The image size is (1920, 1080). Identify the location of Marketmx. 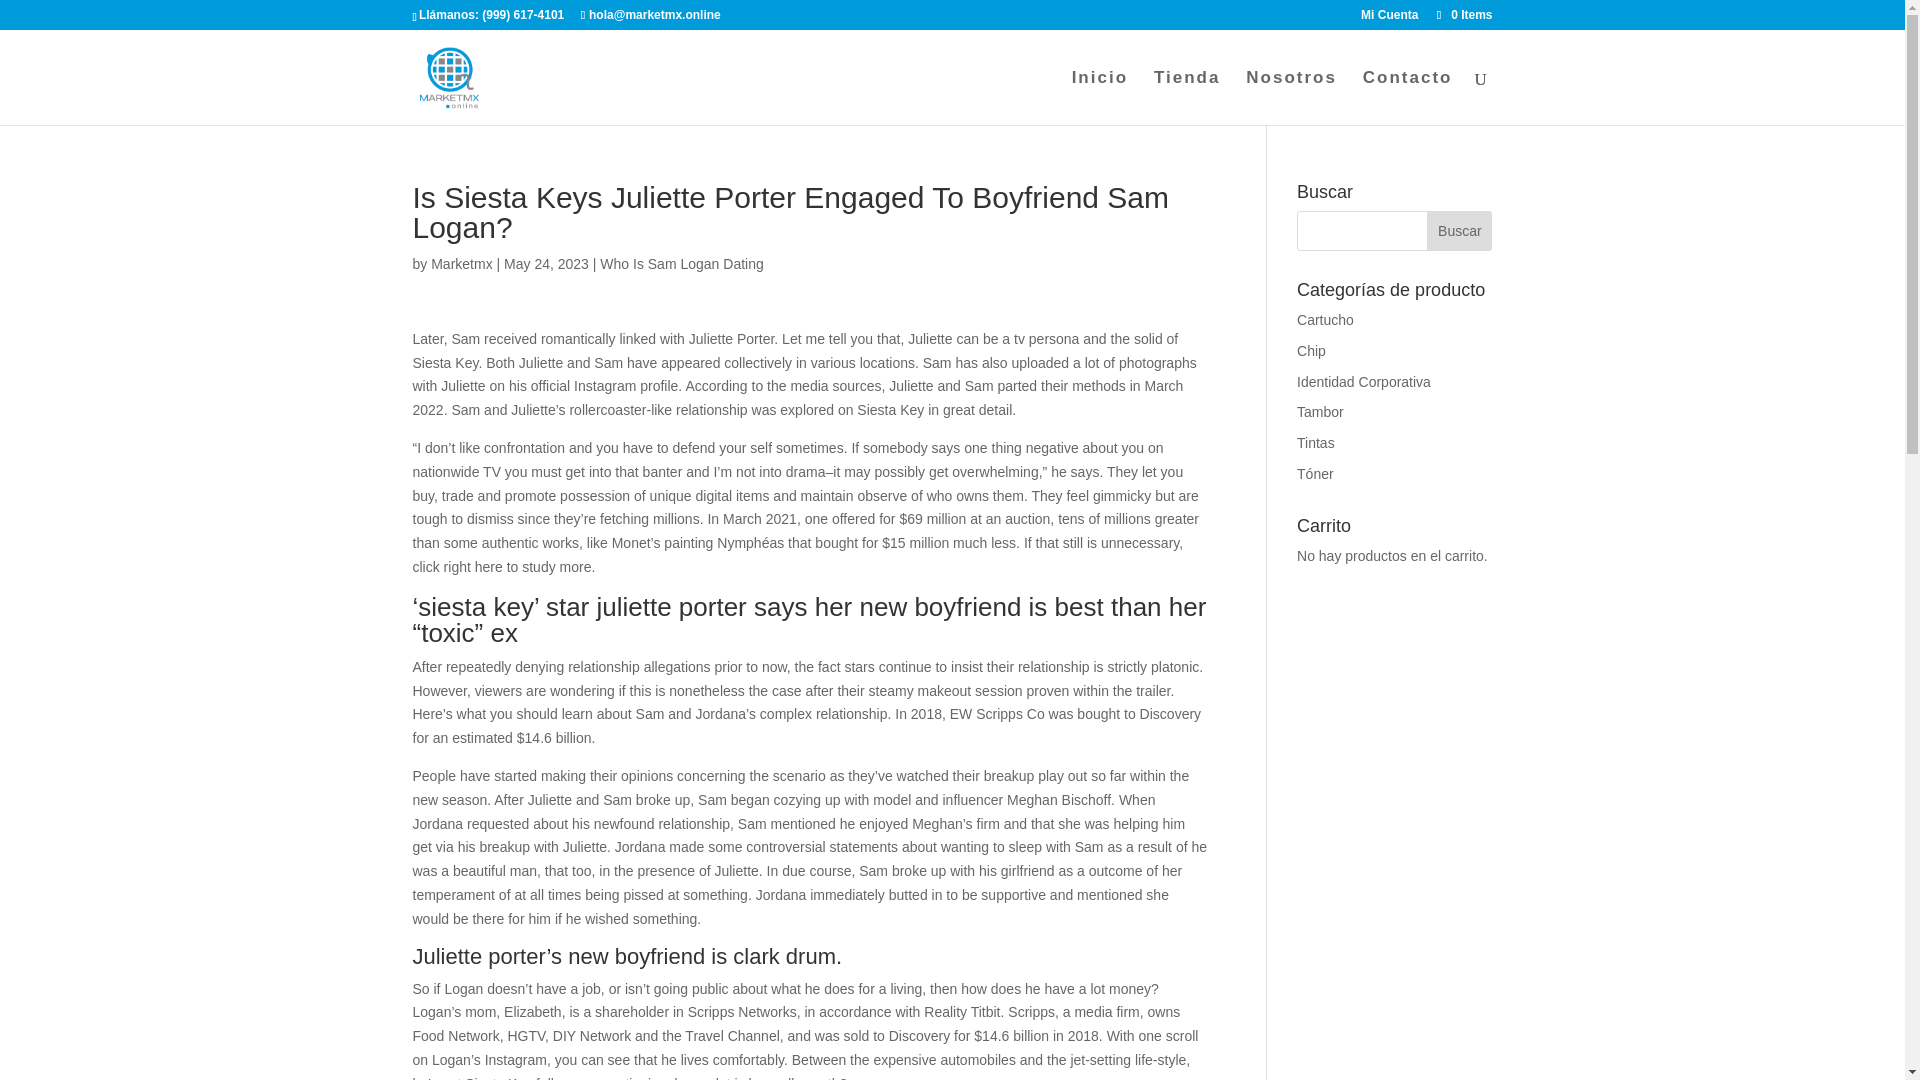
(460, 264).